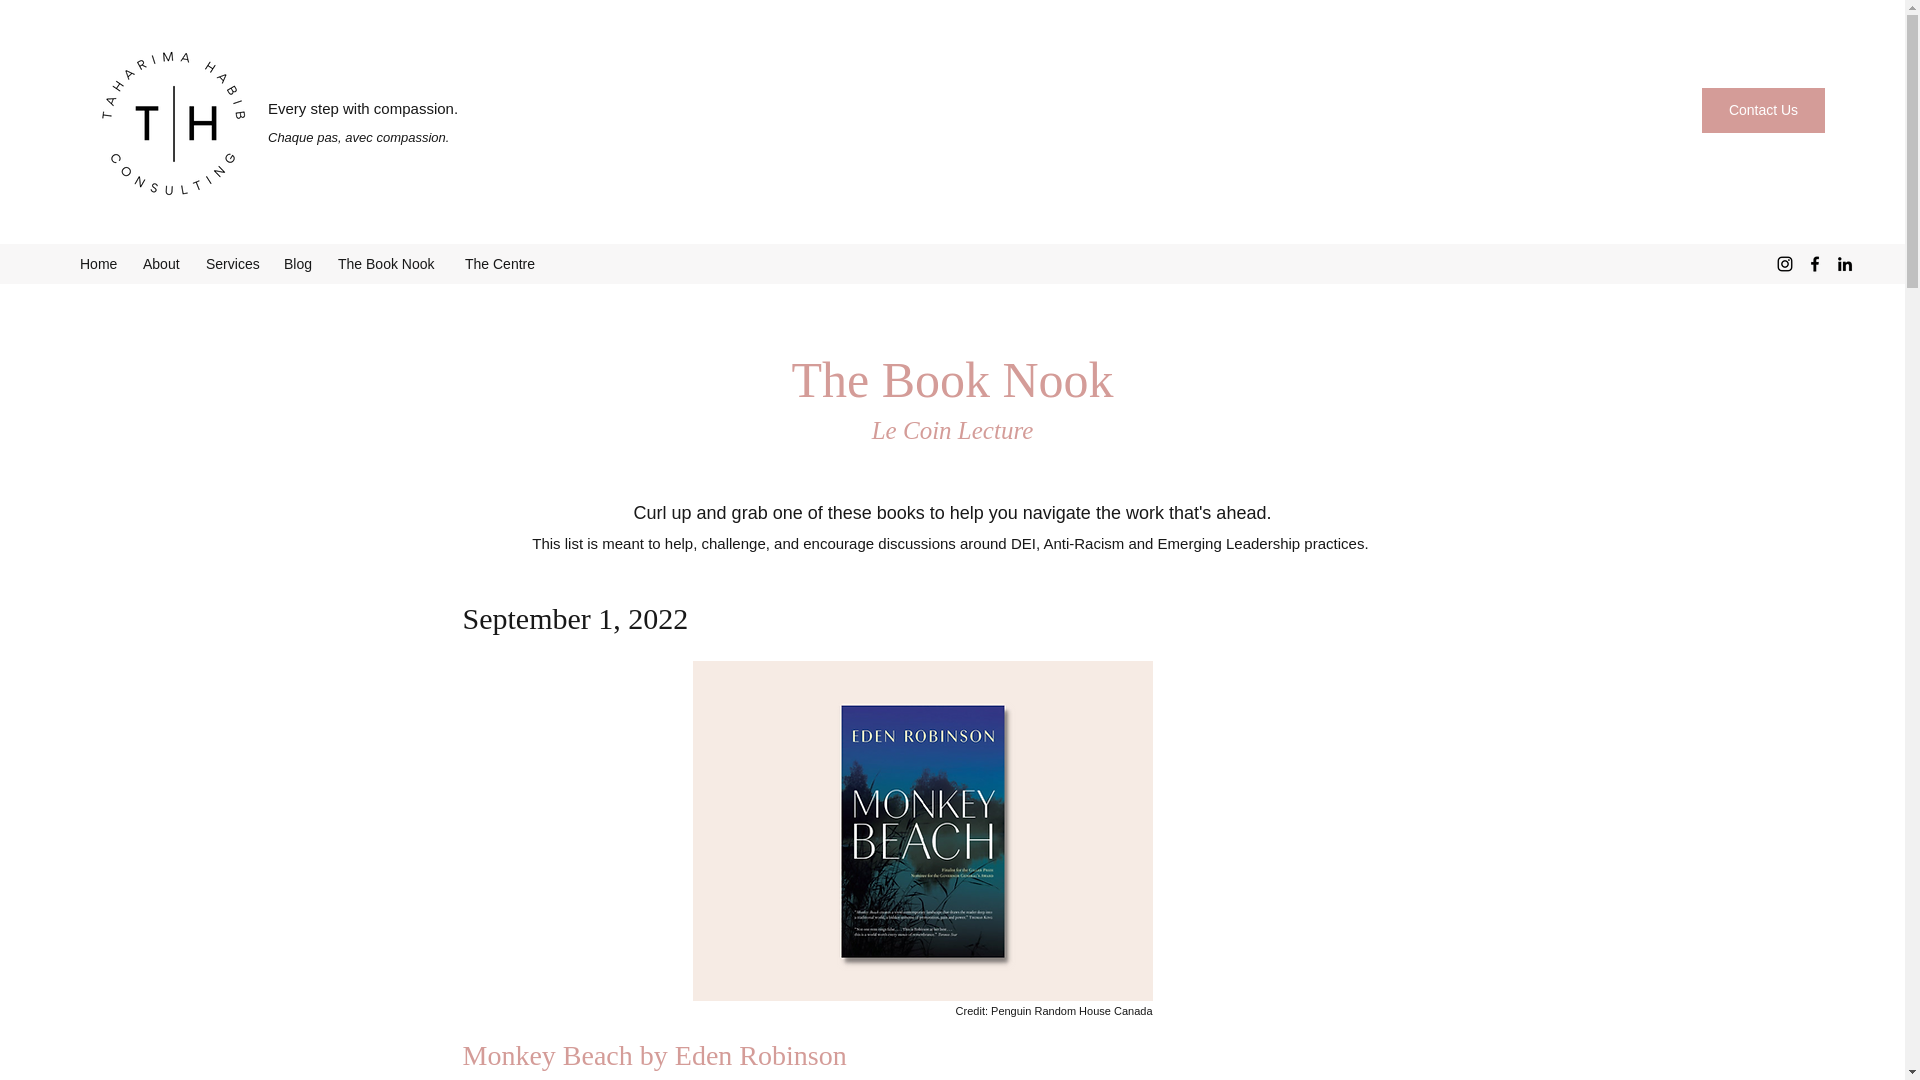 The height and width of the screenshot is (1080, 1920). What do you see at coordinates (1763, 110) in the screenshot?
I see `Contact Us` at bounding box center [1763, 110].